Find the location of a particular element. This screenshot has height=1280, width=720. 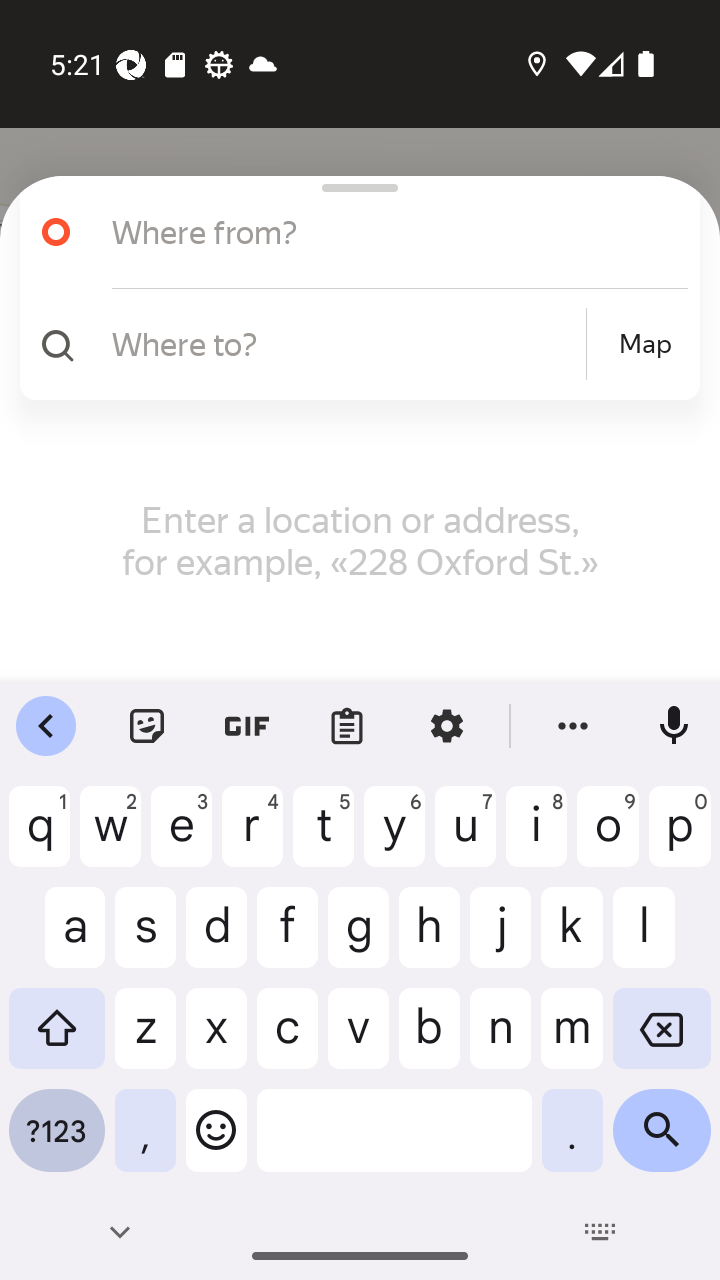

Where to? is located at coordinates (346, 343).